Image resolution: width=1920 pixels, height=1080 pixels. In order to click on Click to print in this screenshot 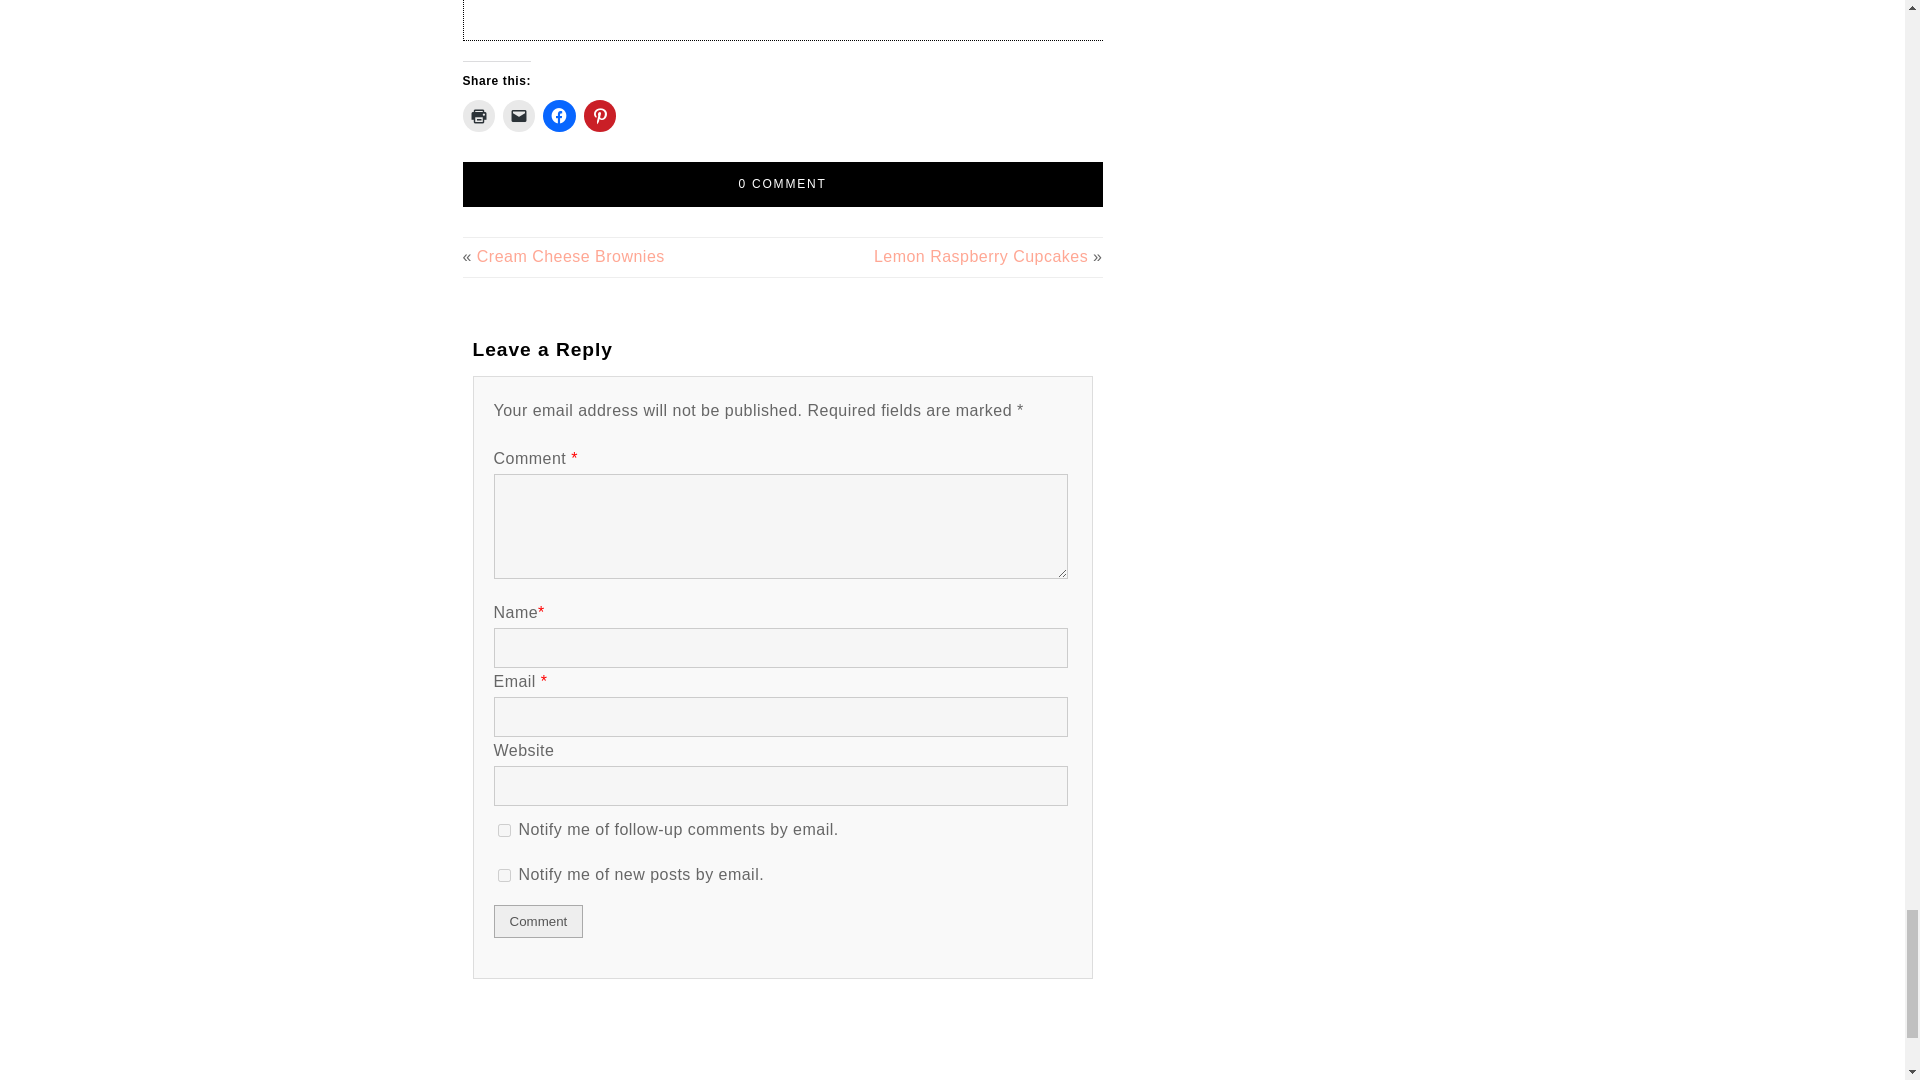, I will do `click(478, 116)`.